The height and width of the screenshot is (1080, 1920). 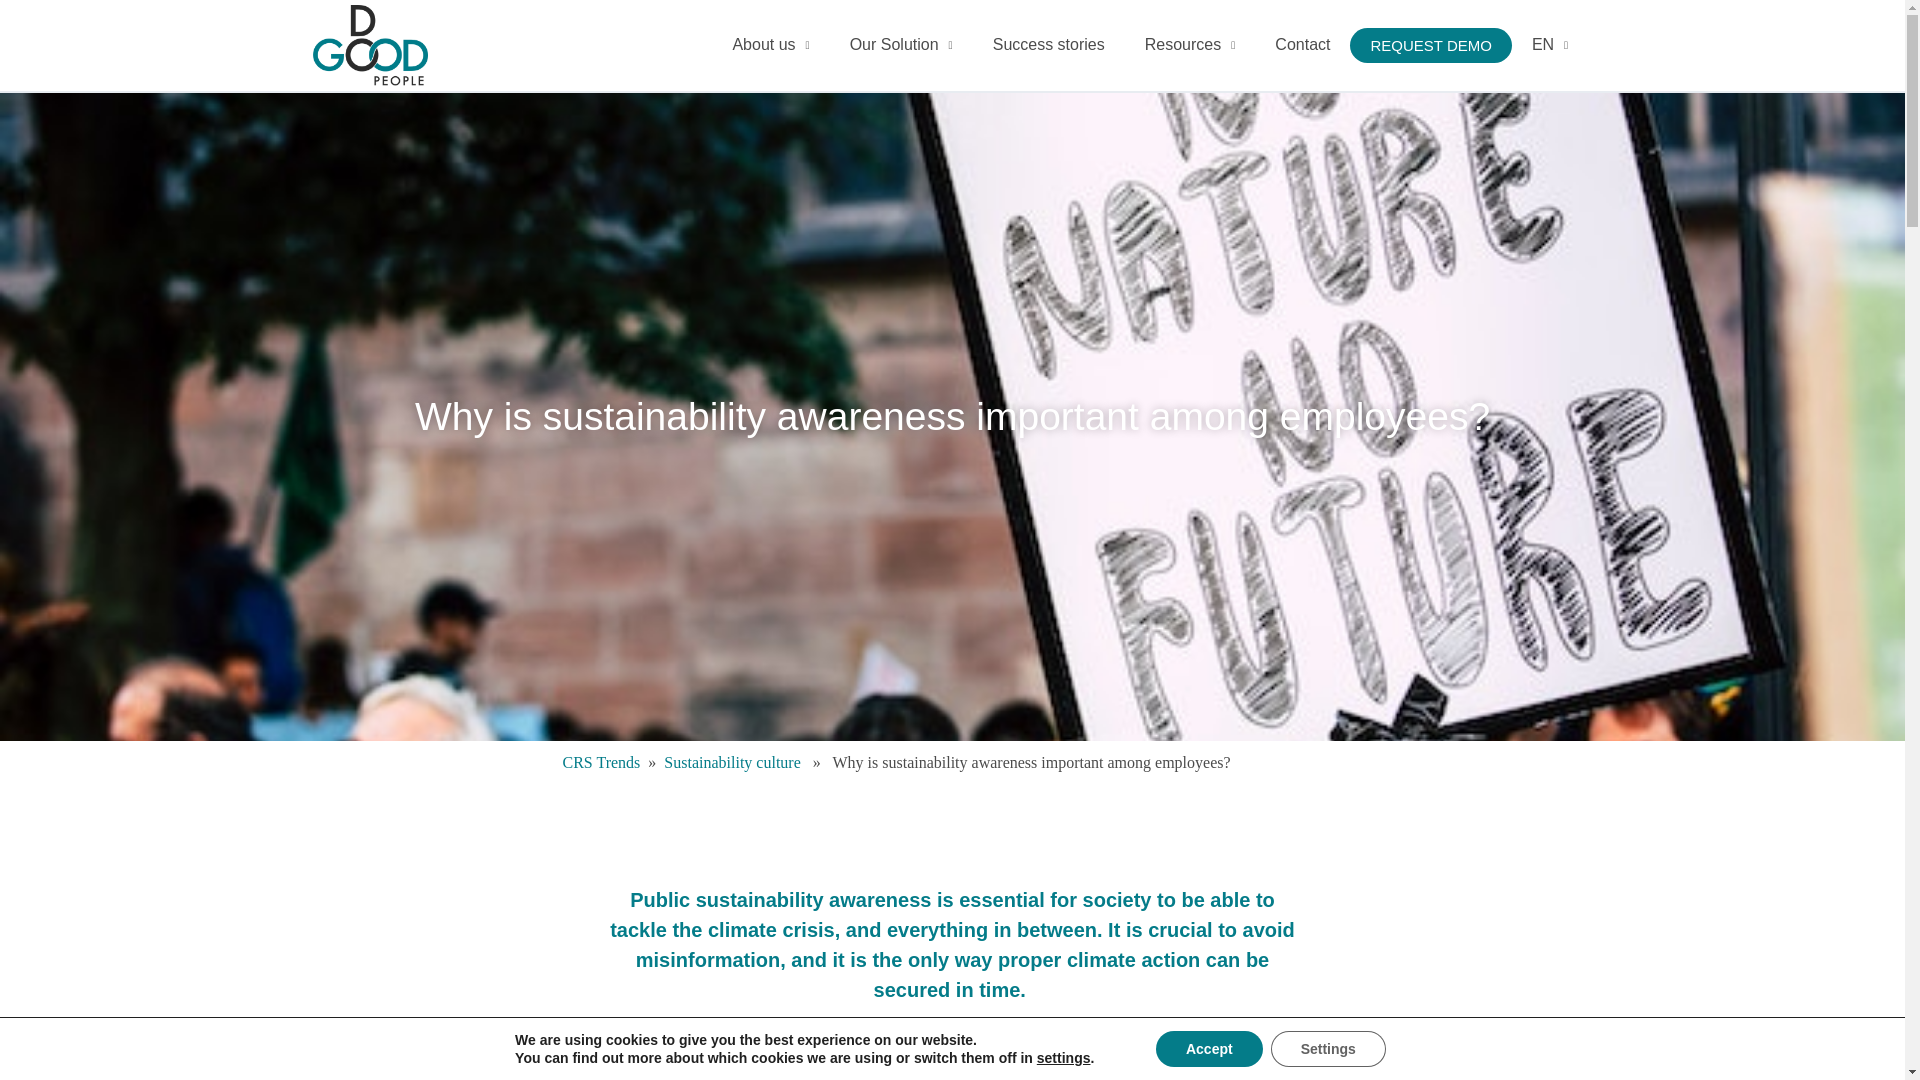 I want to click on About us, so click(x=770, y=45).